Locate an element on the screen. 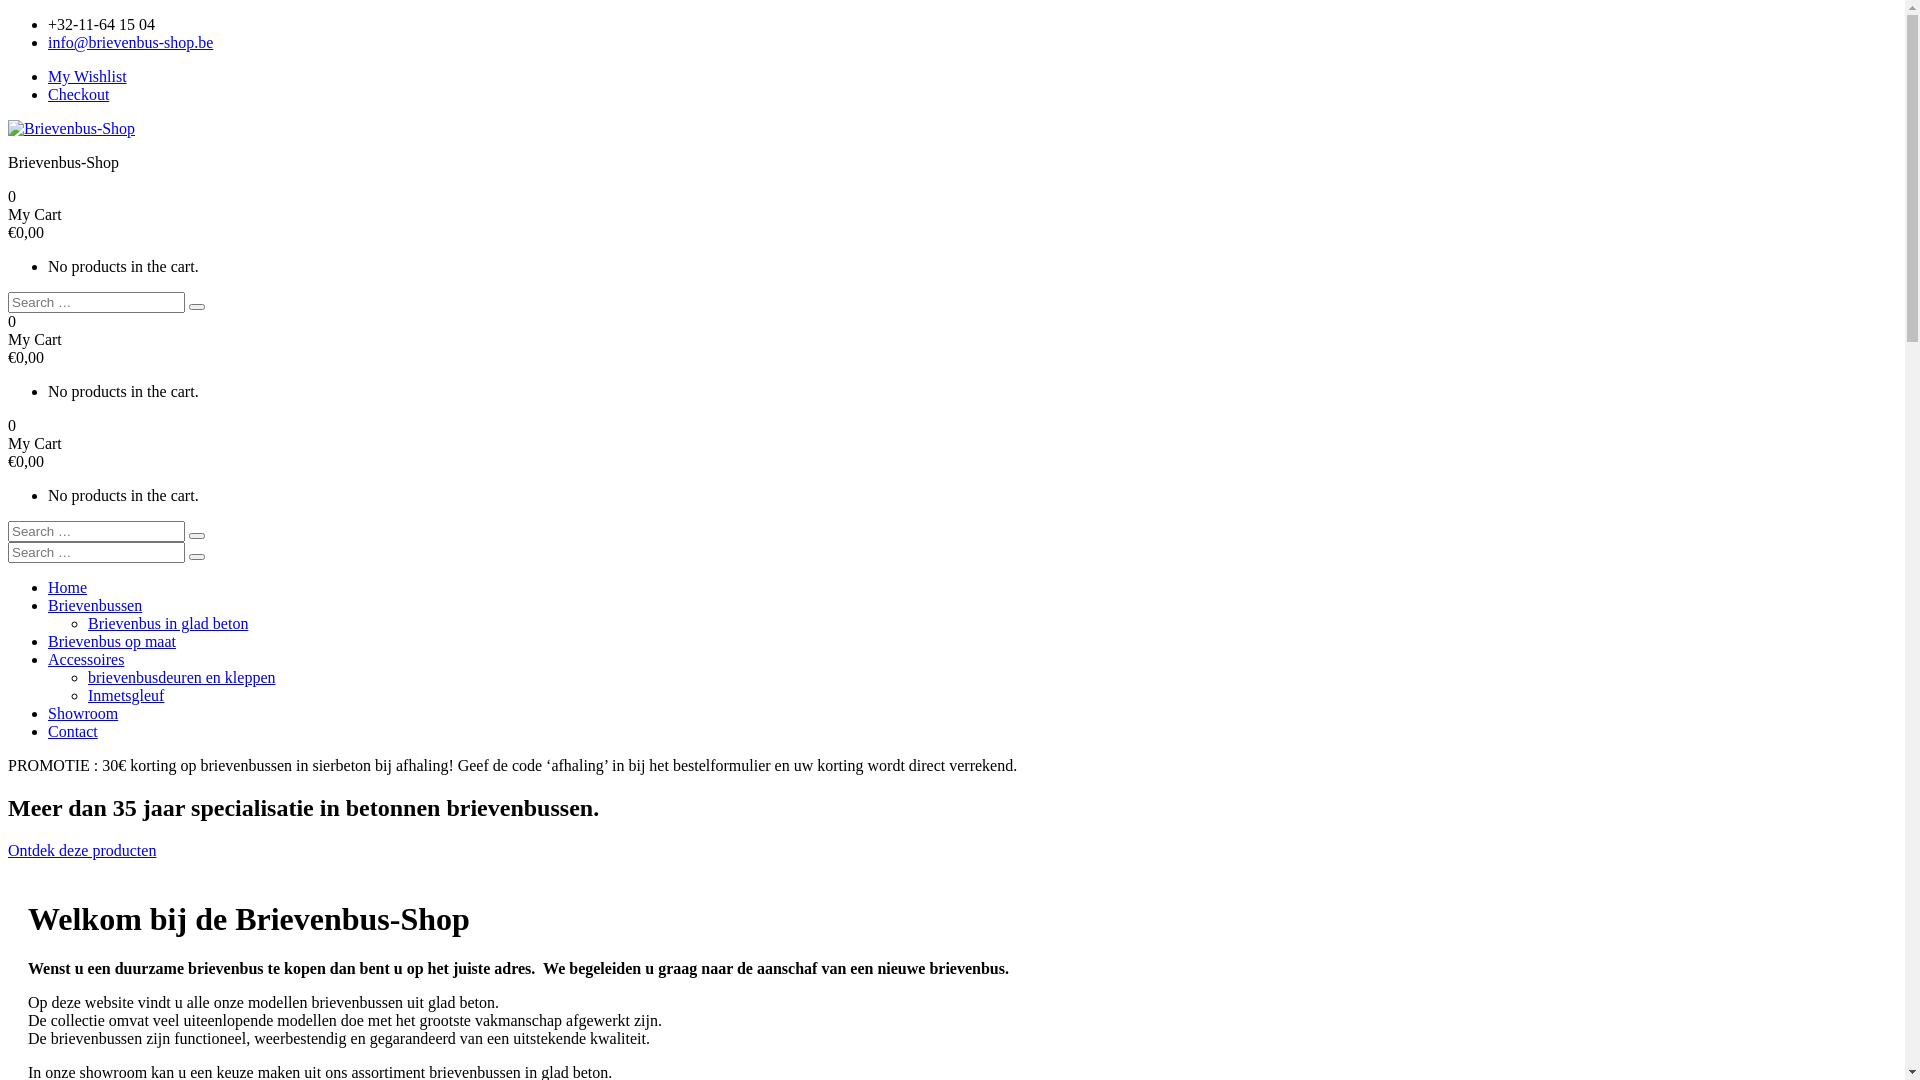 The height and width of the screenshot is (1080, 1920). Search for: is located at coordinates (96, 302).